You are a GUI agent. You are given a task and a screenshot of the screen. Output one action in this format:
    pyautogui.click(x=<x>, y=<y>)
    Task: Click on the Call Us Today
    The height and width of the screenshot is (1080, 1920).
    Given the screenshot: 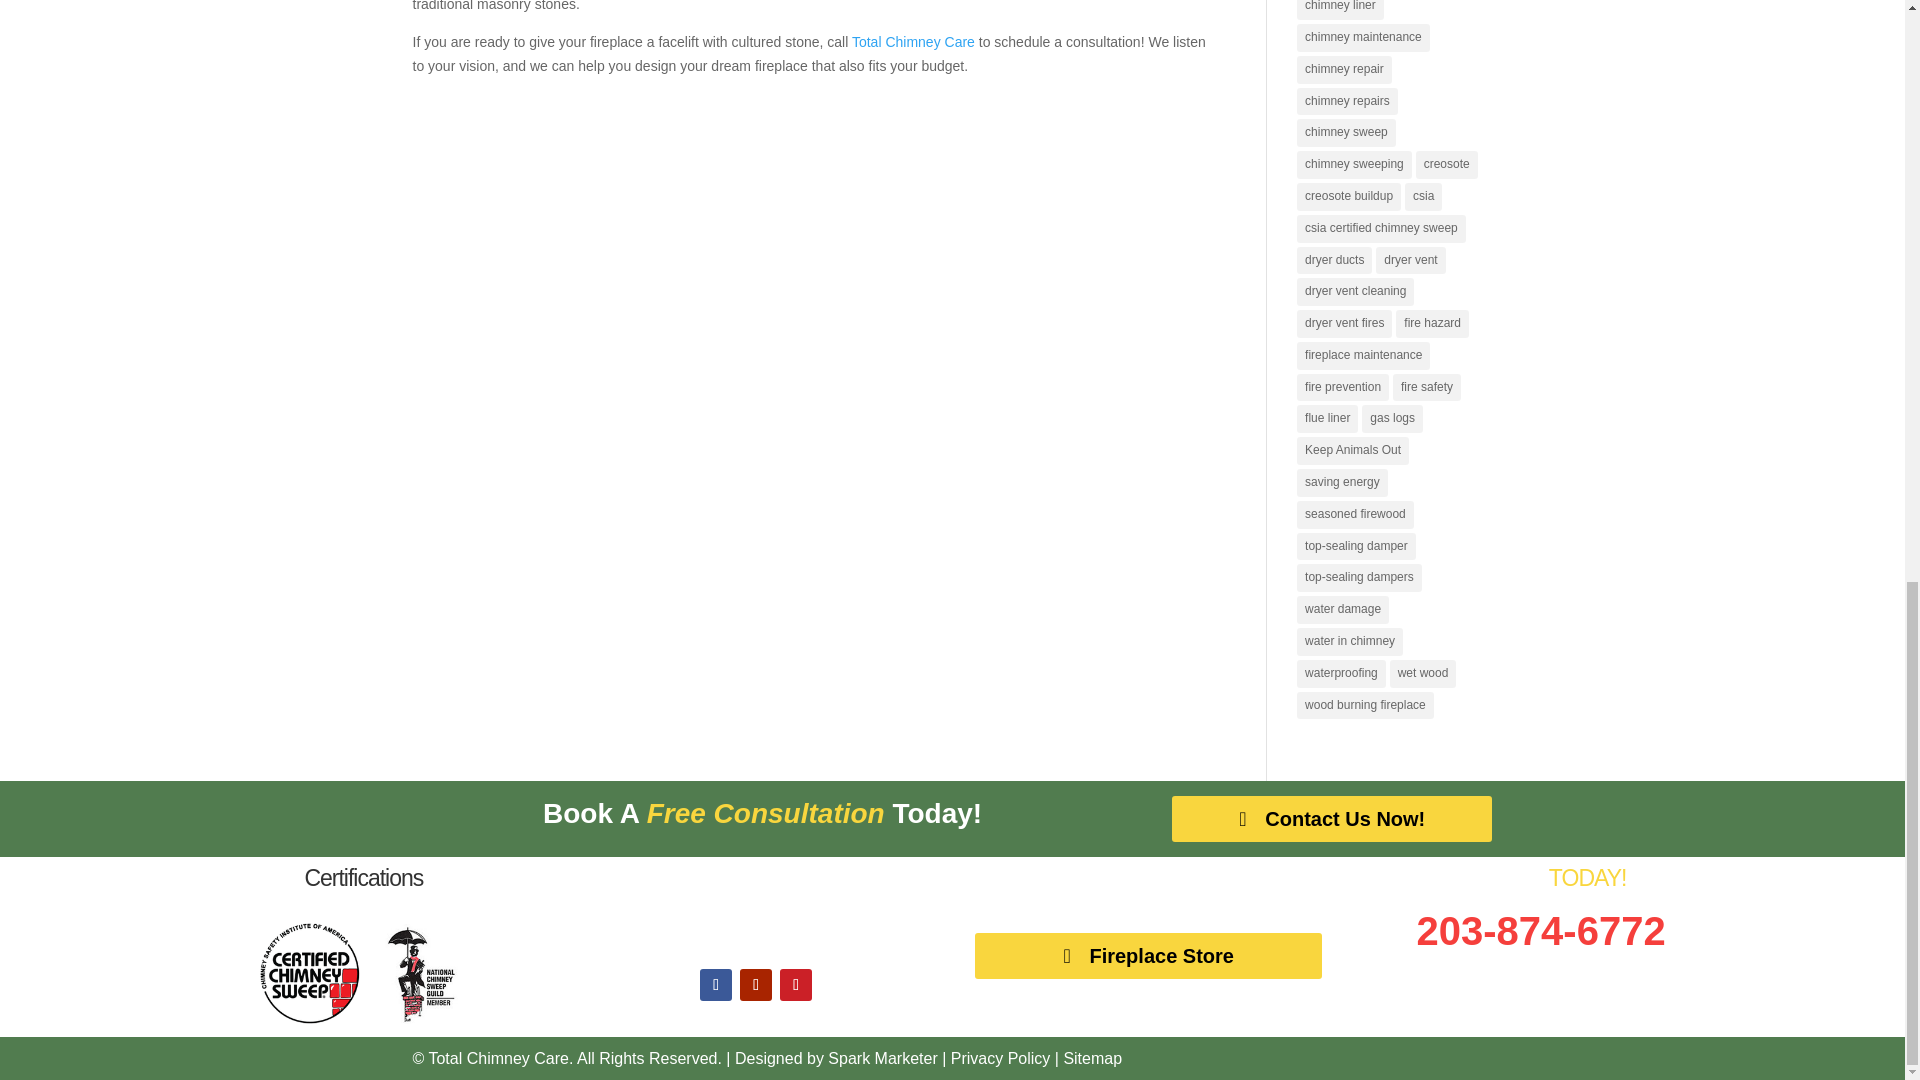 What is the action you would take?
    pyautogui.click(x=1541, y=930)
    